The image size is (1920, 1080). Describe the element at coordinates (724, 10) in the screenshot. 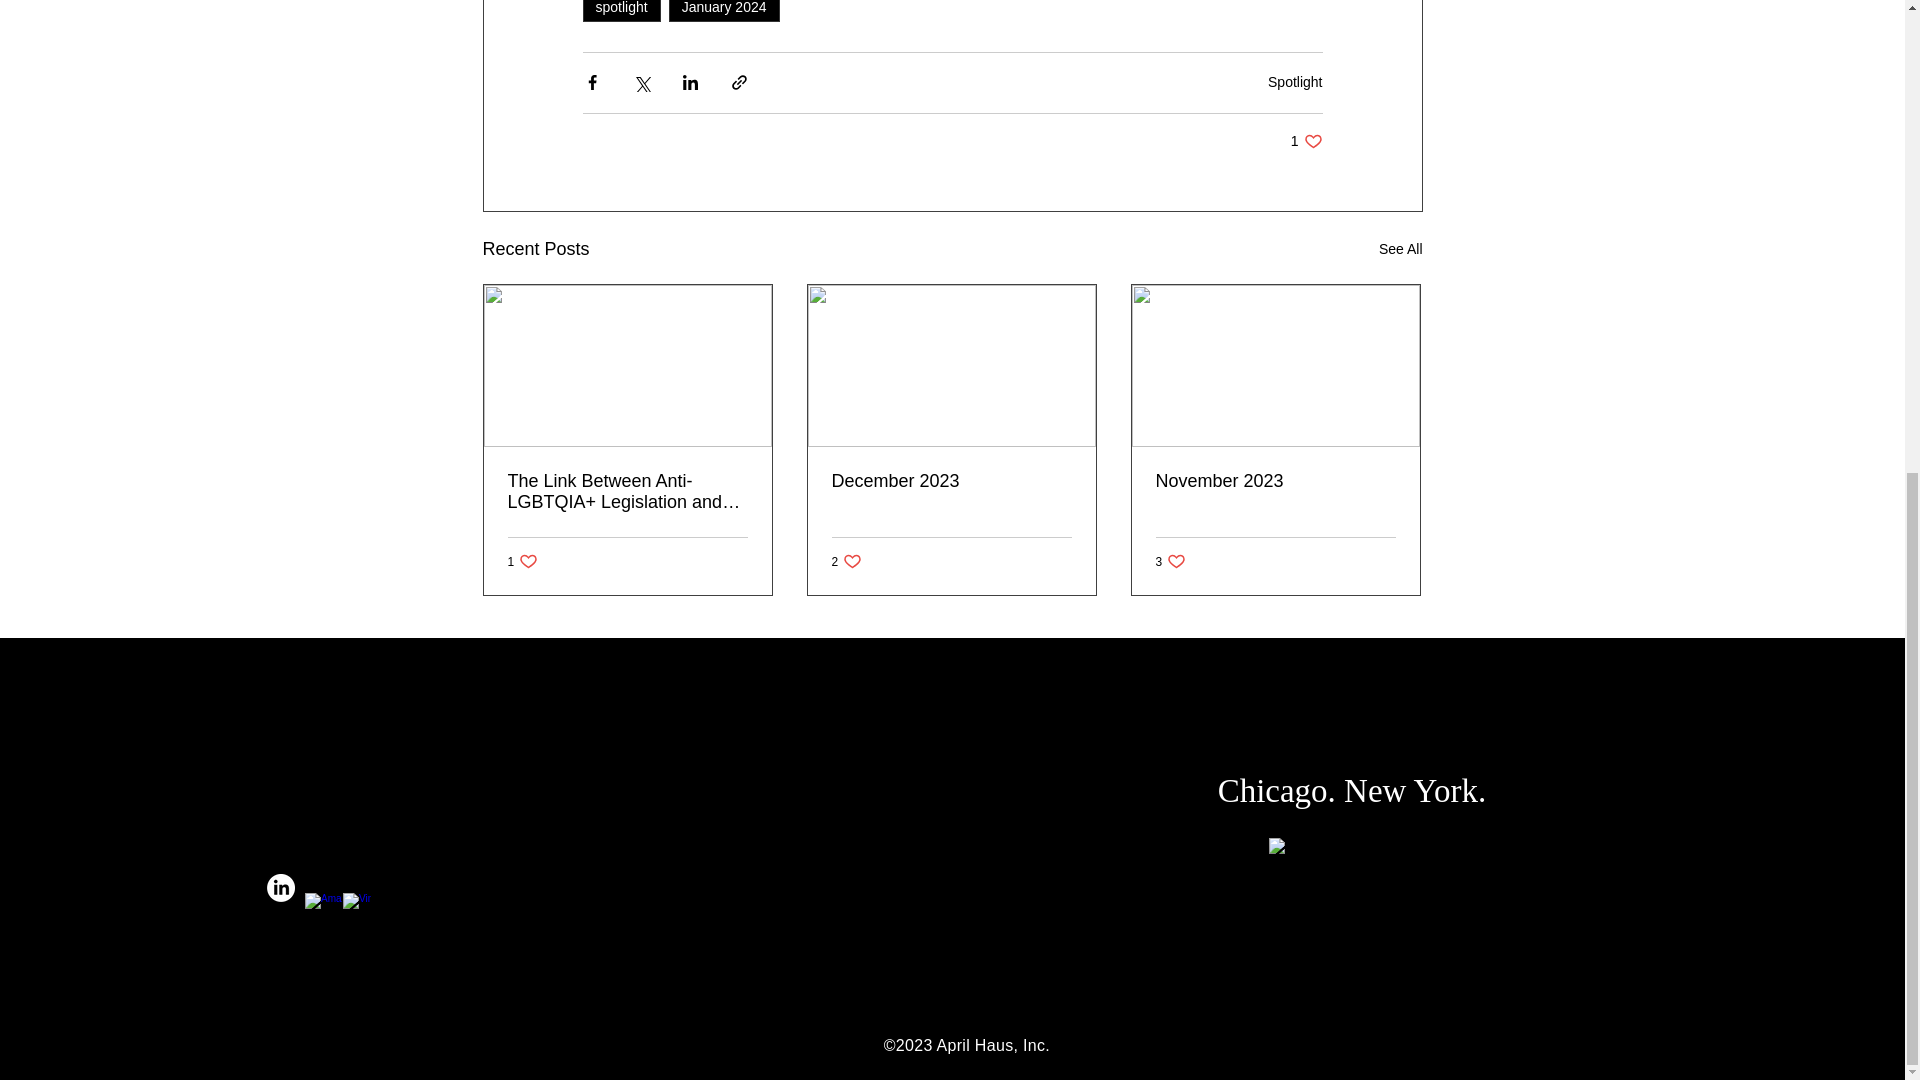

I see `December 2023` at that location.